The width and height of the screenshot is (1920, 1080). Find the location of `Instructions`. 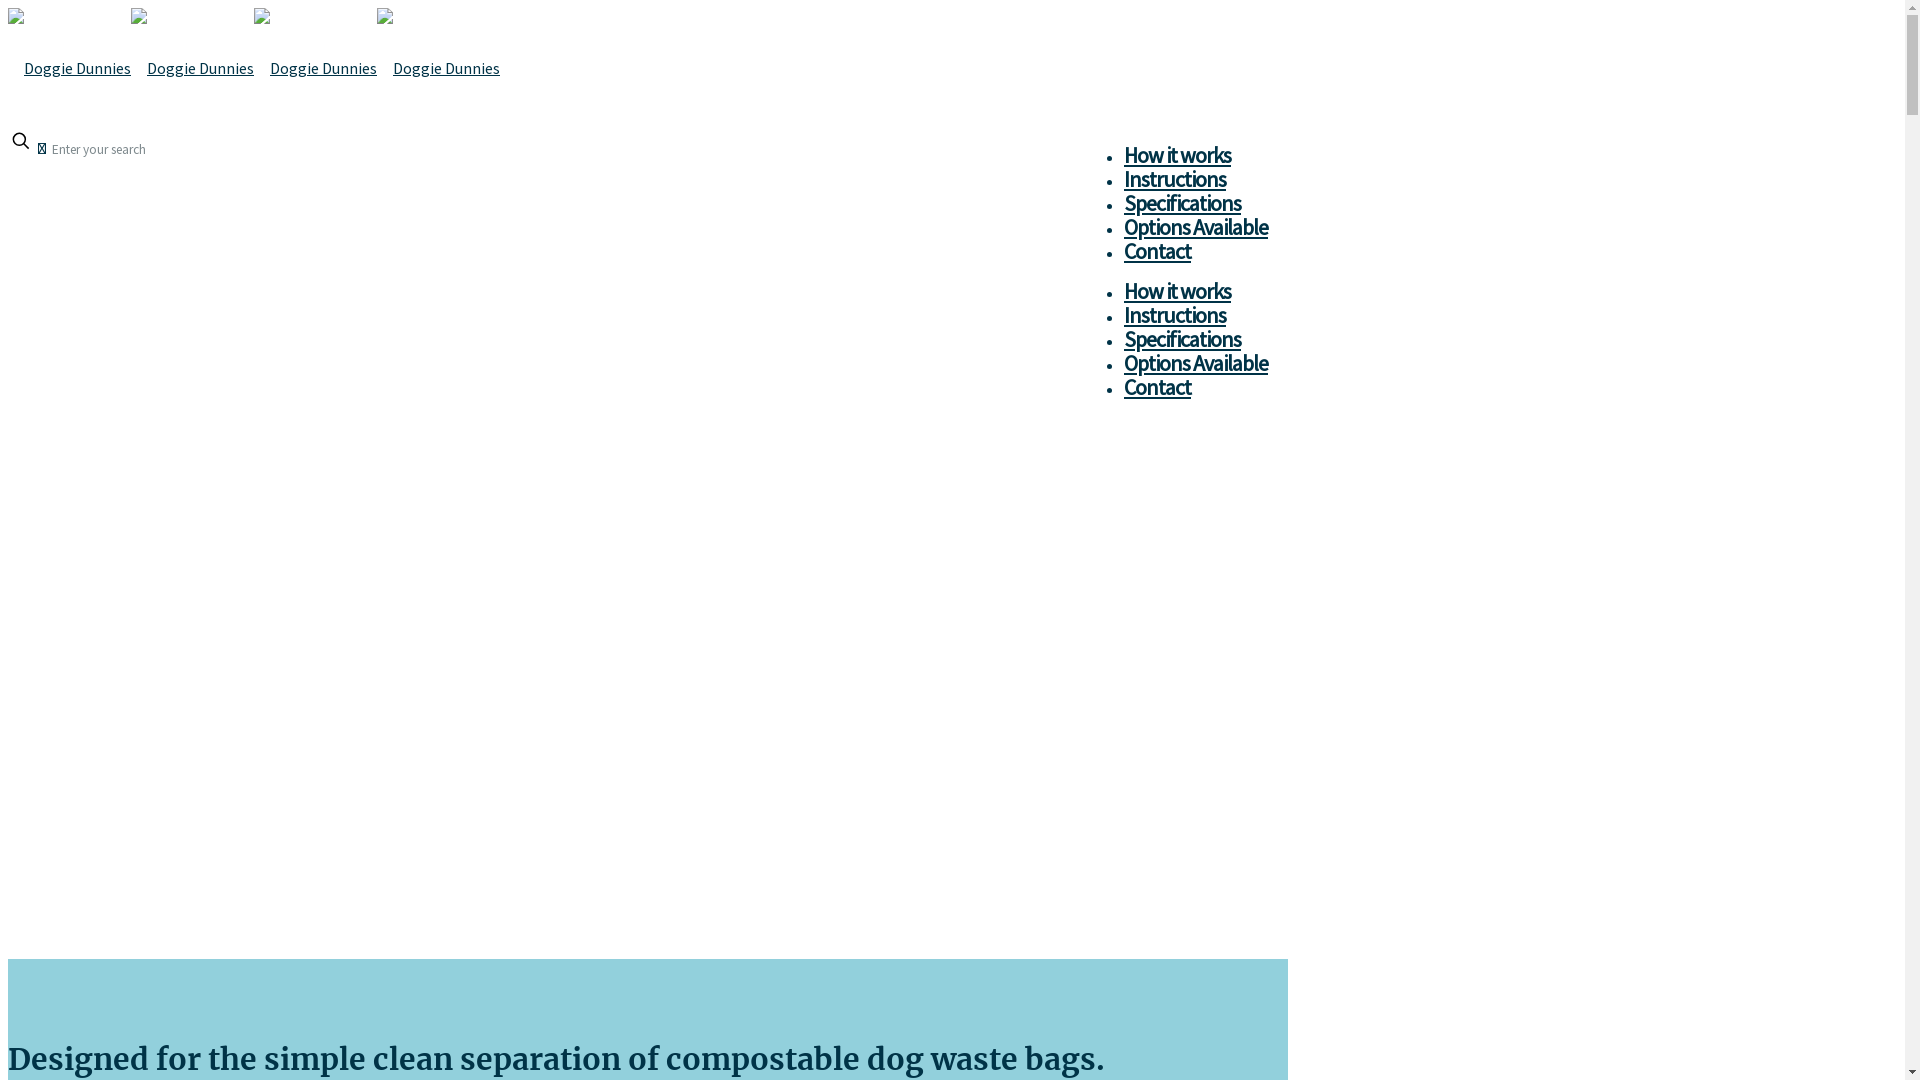

Instructions is located at coordinates (1175, 314).